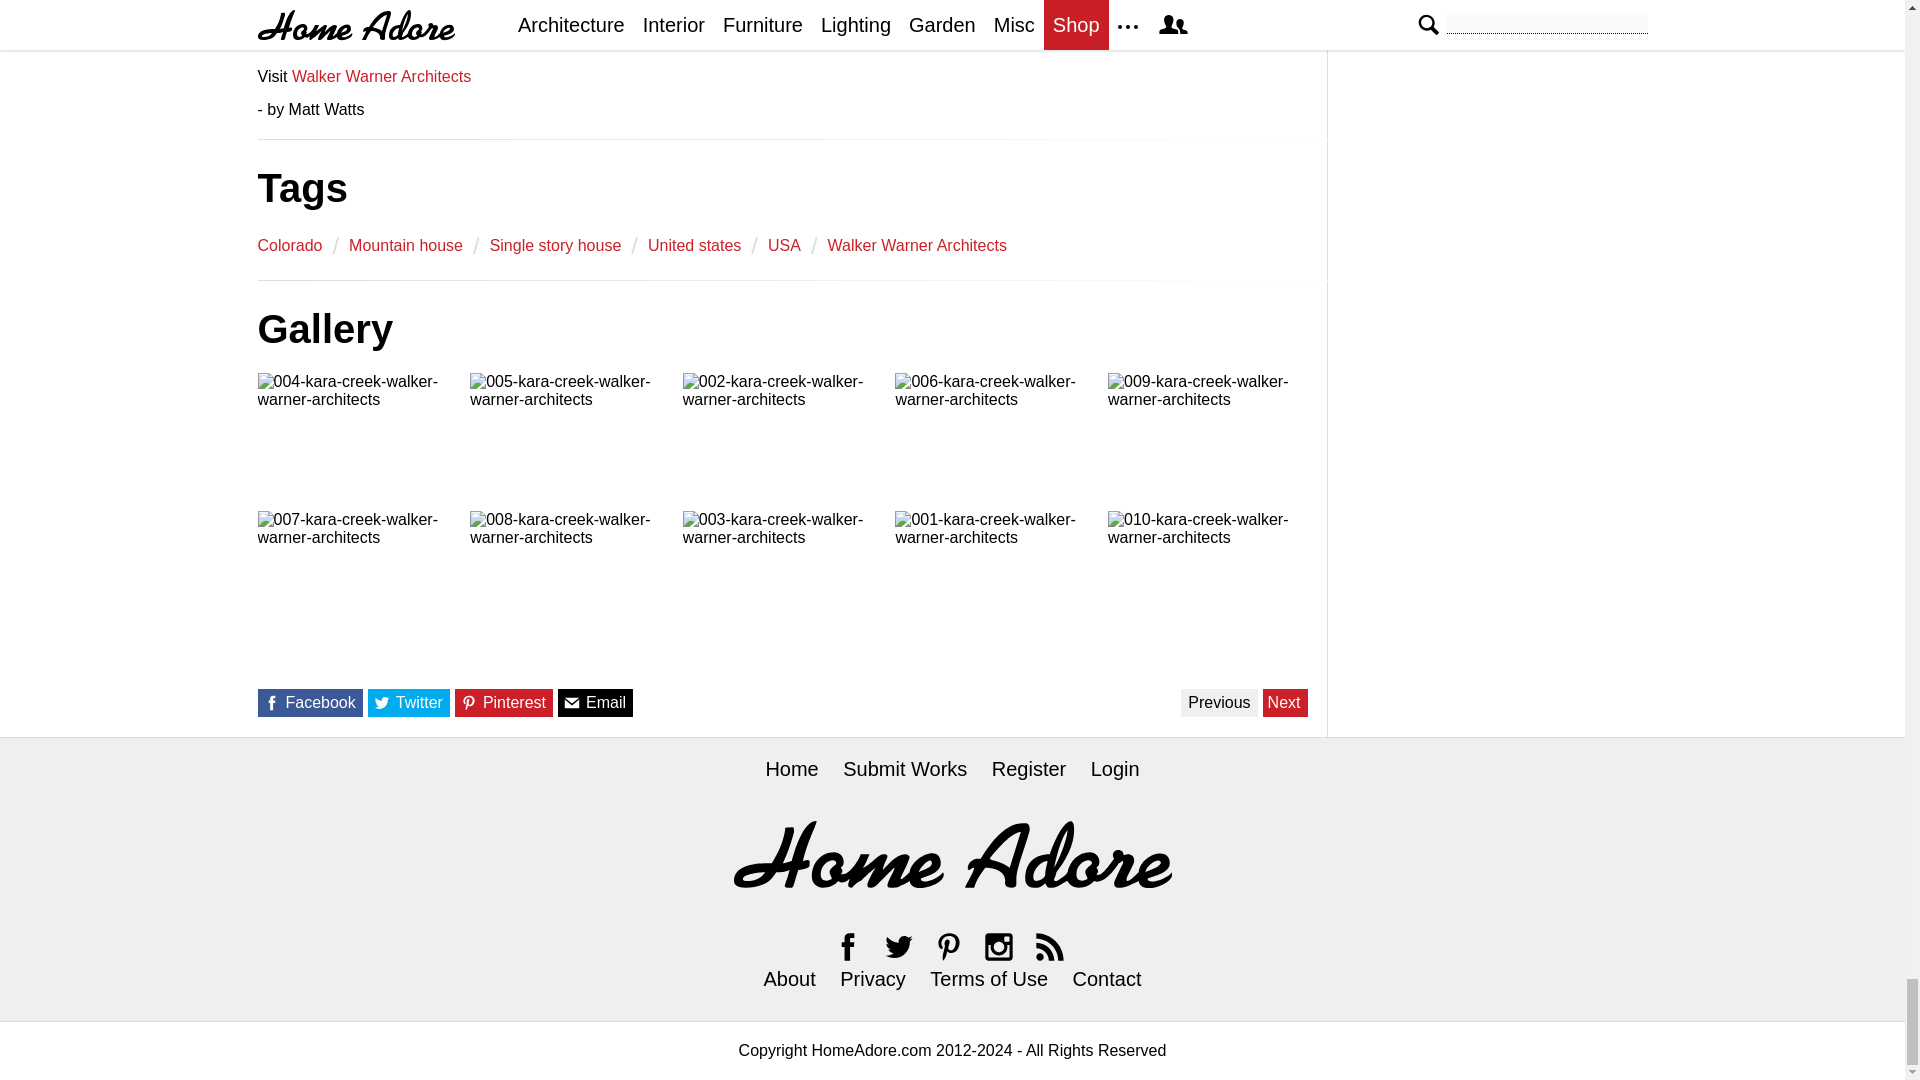 Image resolution: width=1920 pixels, height=1080 pixels. I want to click on Walker Warner Architects, so click(916, 245).